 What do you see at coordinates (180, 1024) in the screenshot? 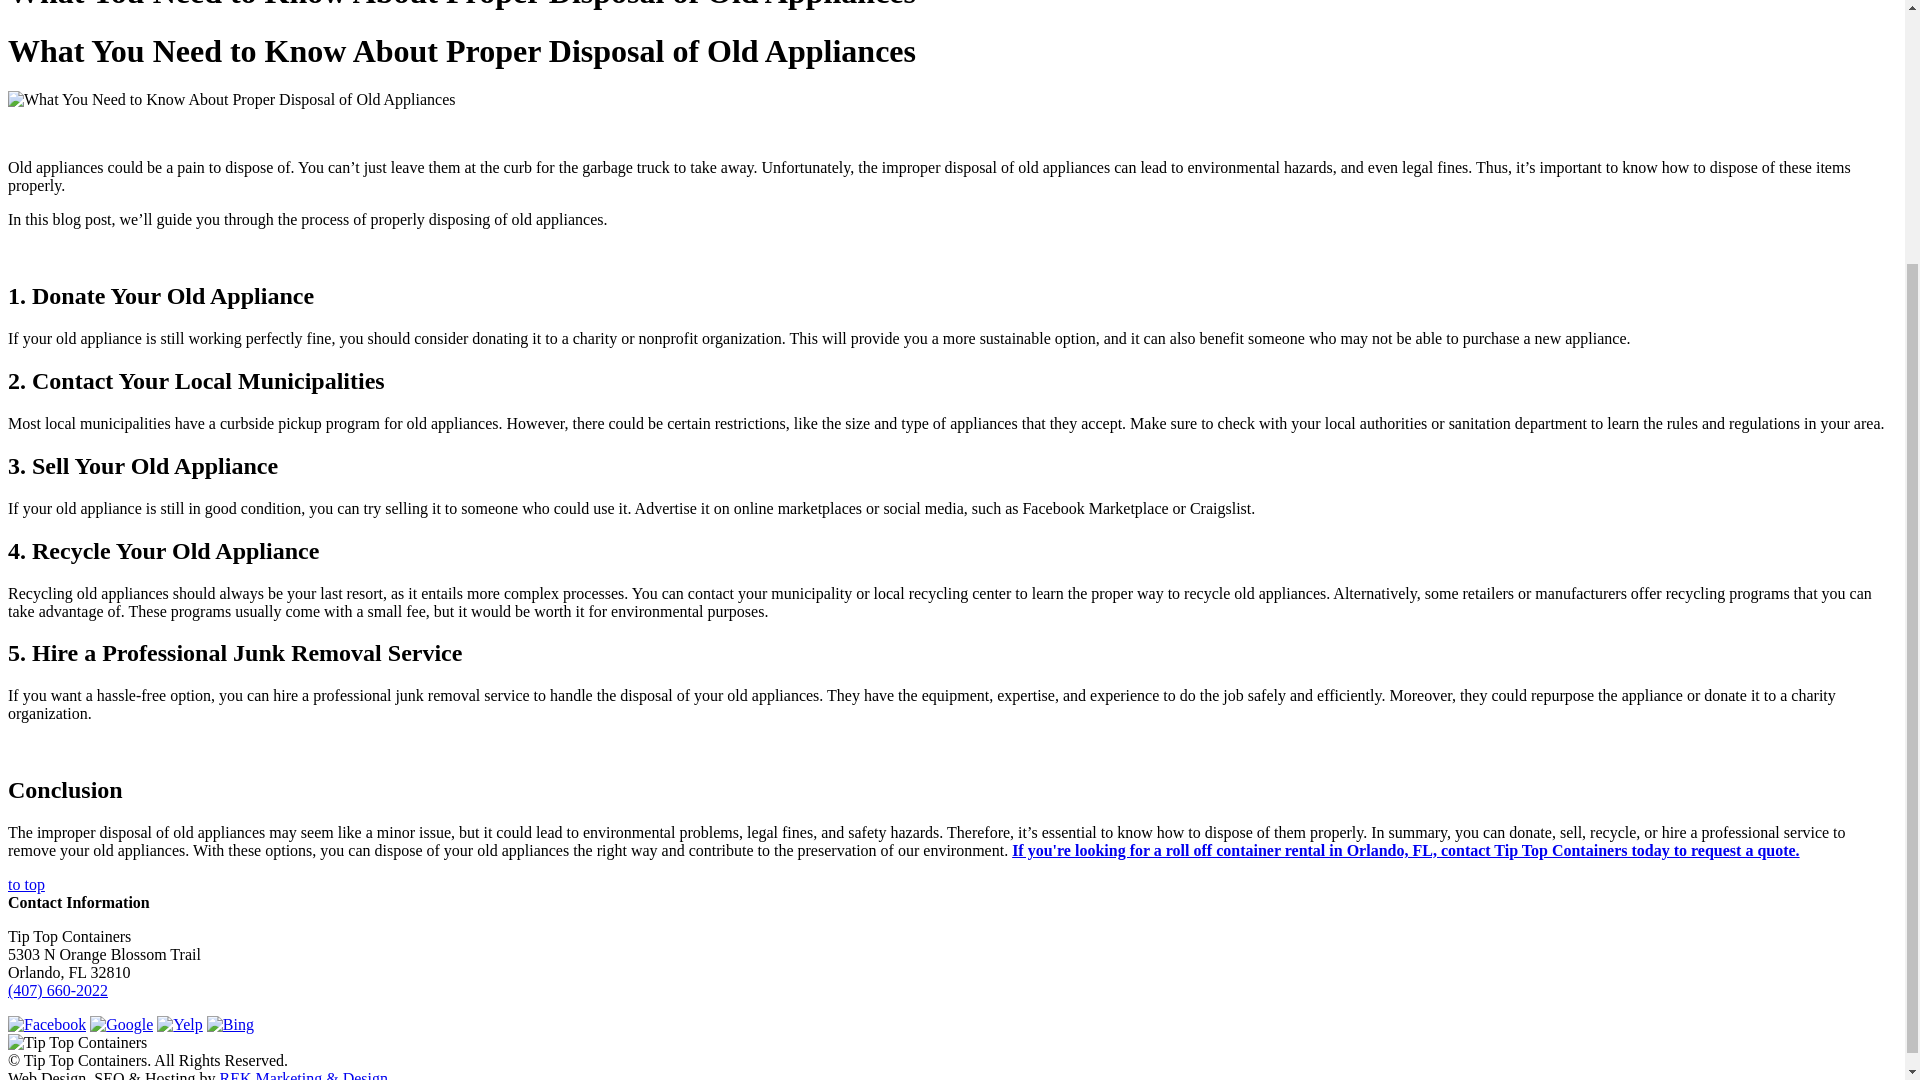
I see `Tip Top Containers Yelp` at bounding box center [180, 1024].